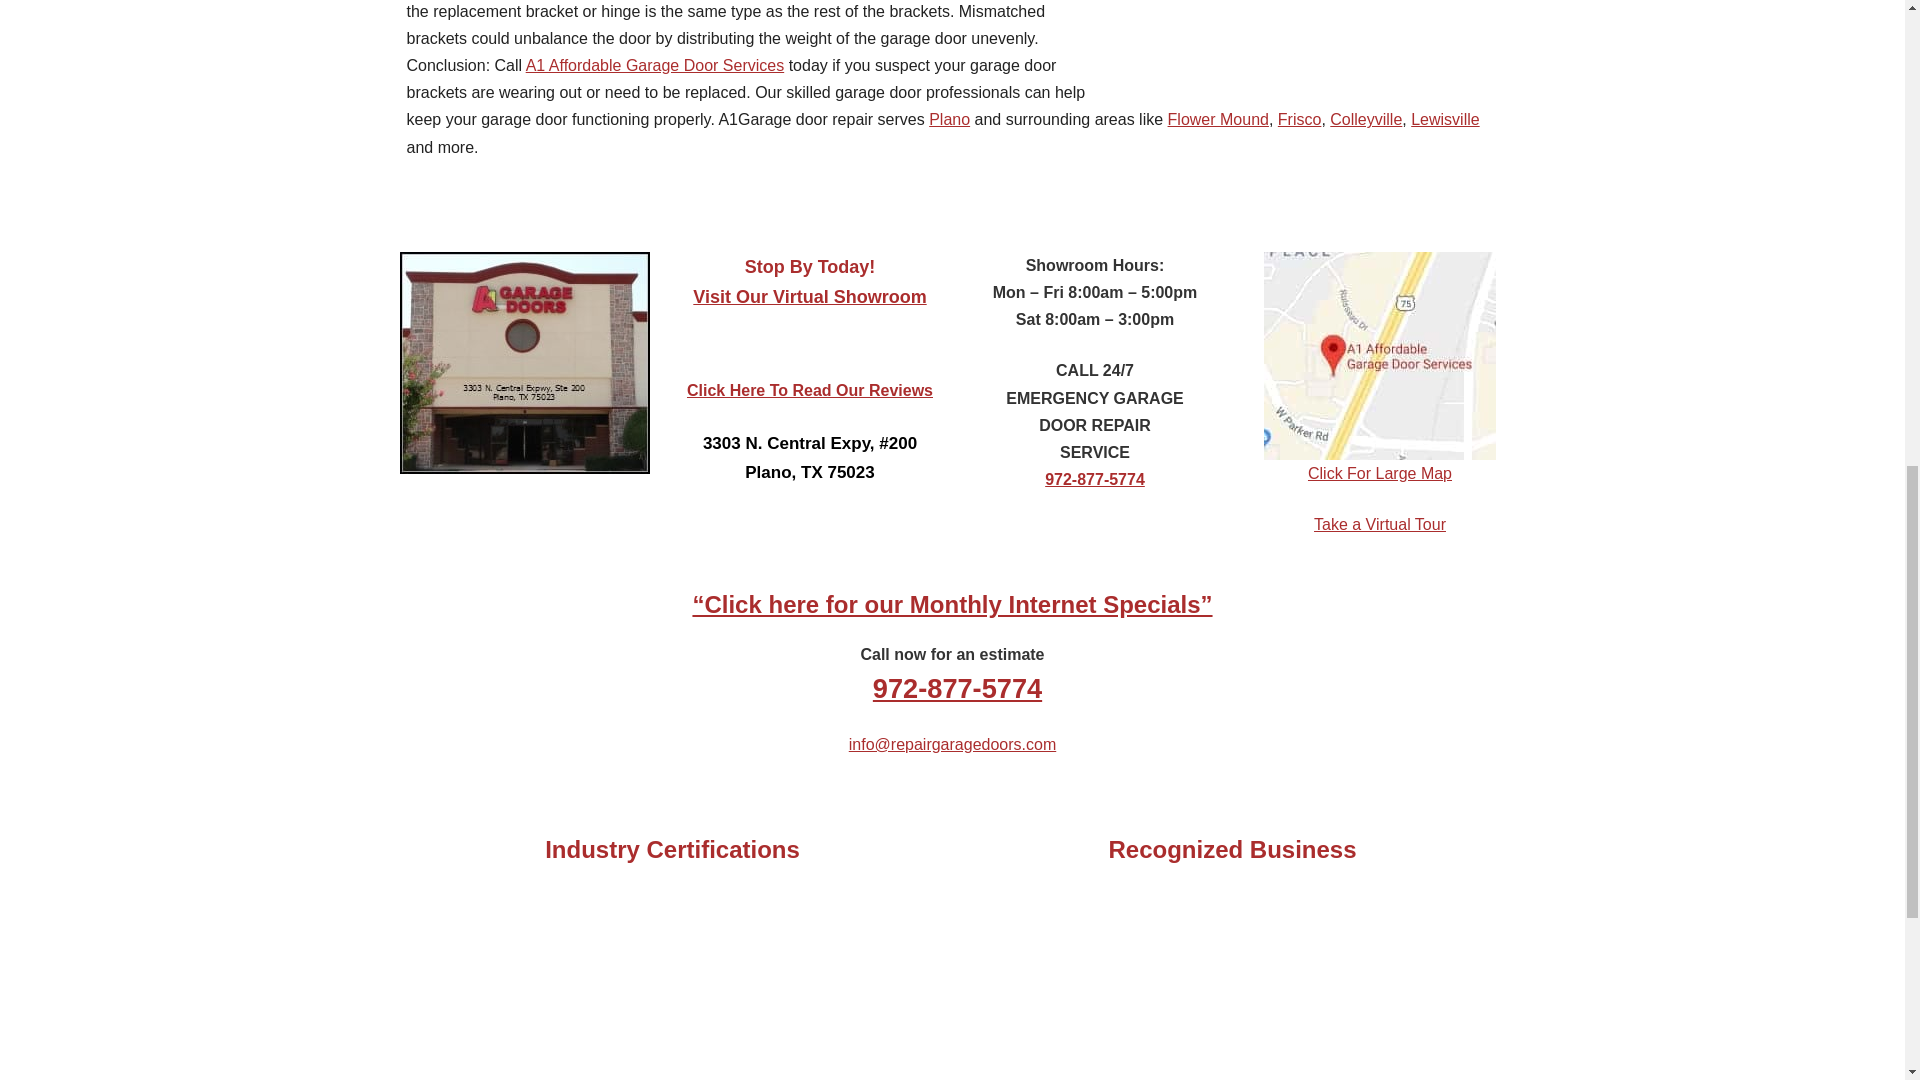 This screenshot has width=1920, height=1080. I want to click on Plano Chamber member since 2008, so click(1123, 948).